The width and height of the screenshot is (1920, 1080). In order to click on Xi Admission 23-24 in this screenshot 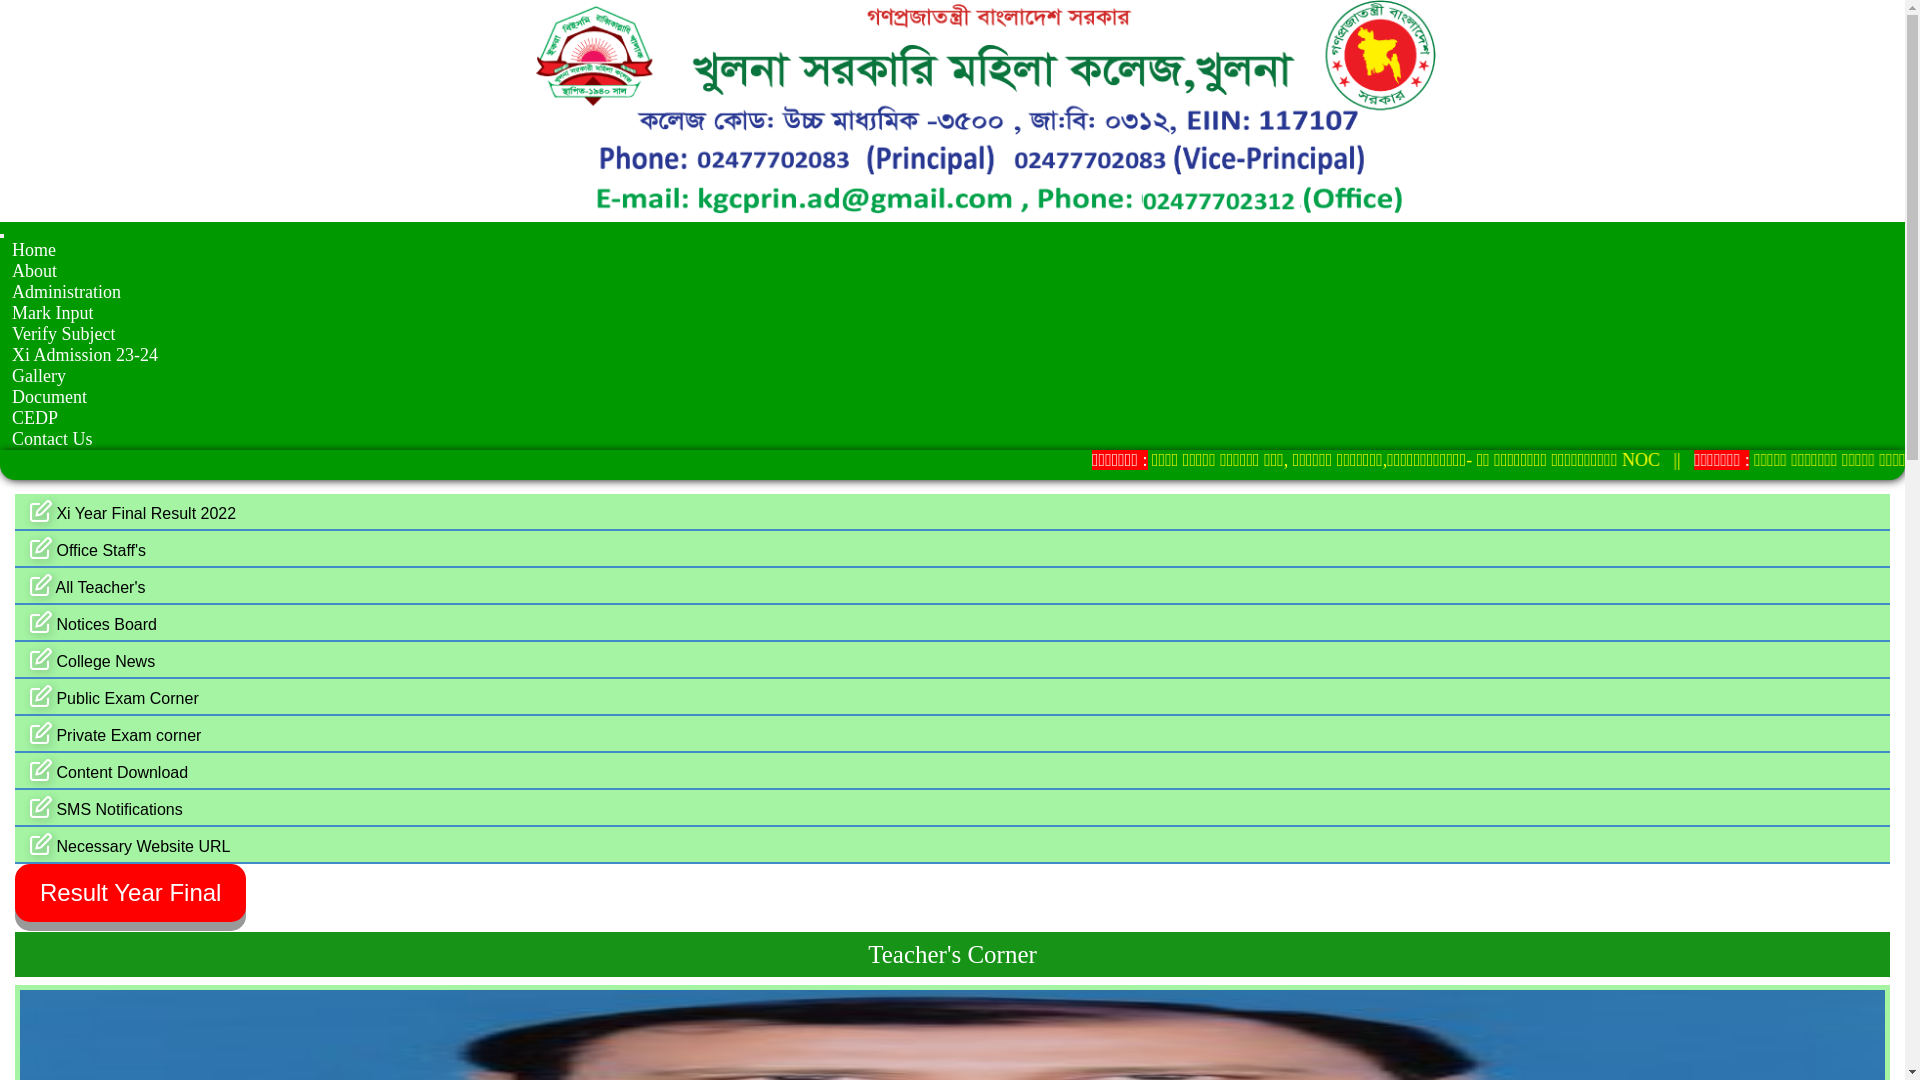, I will do `click(86, 356)`.